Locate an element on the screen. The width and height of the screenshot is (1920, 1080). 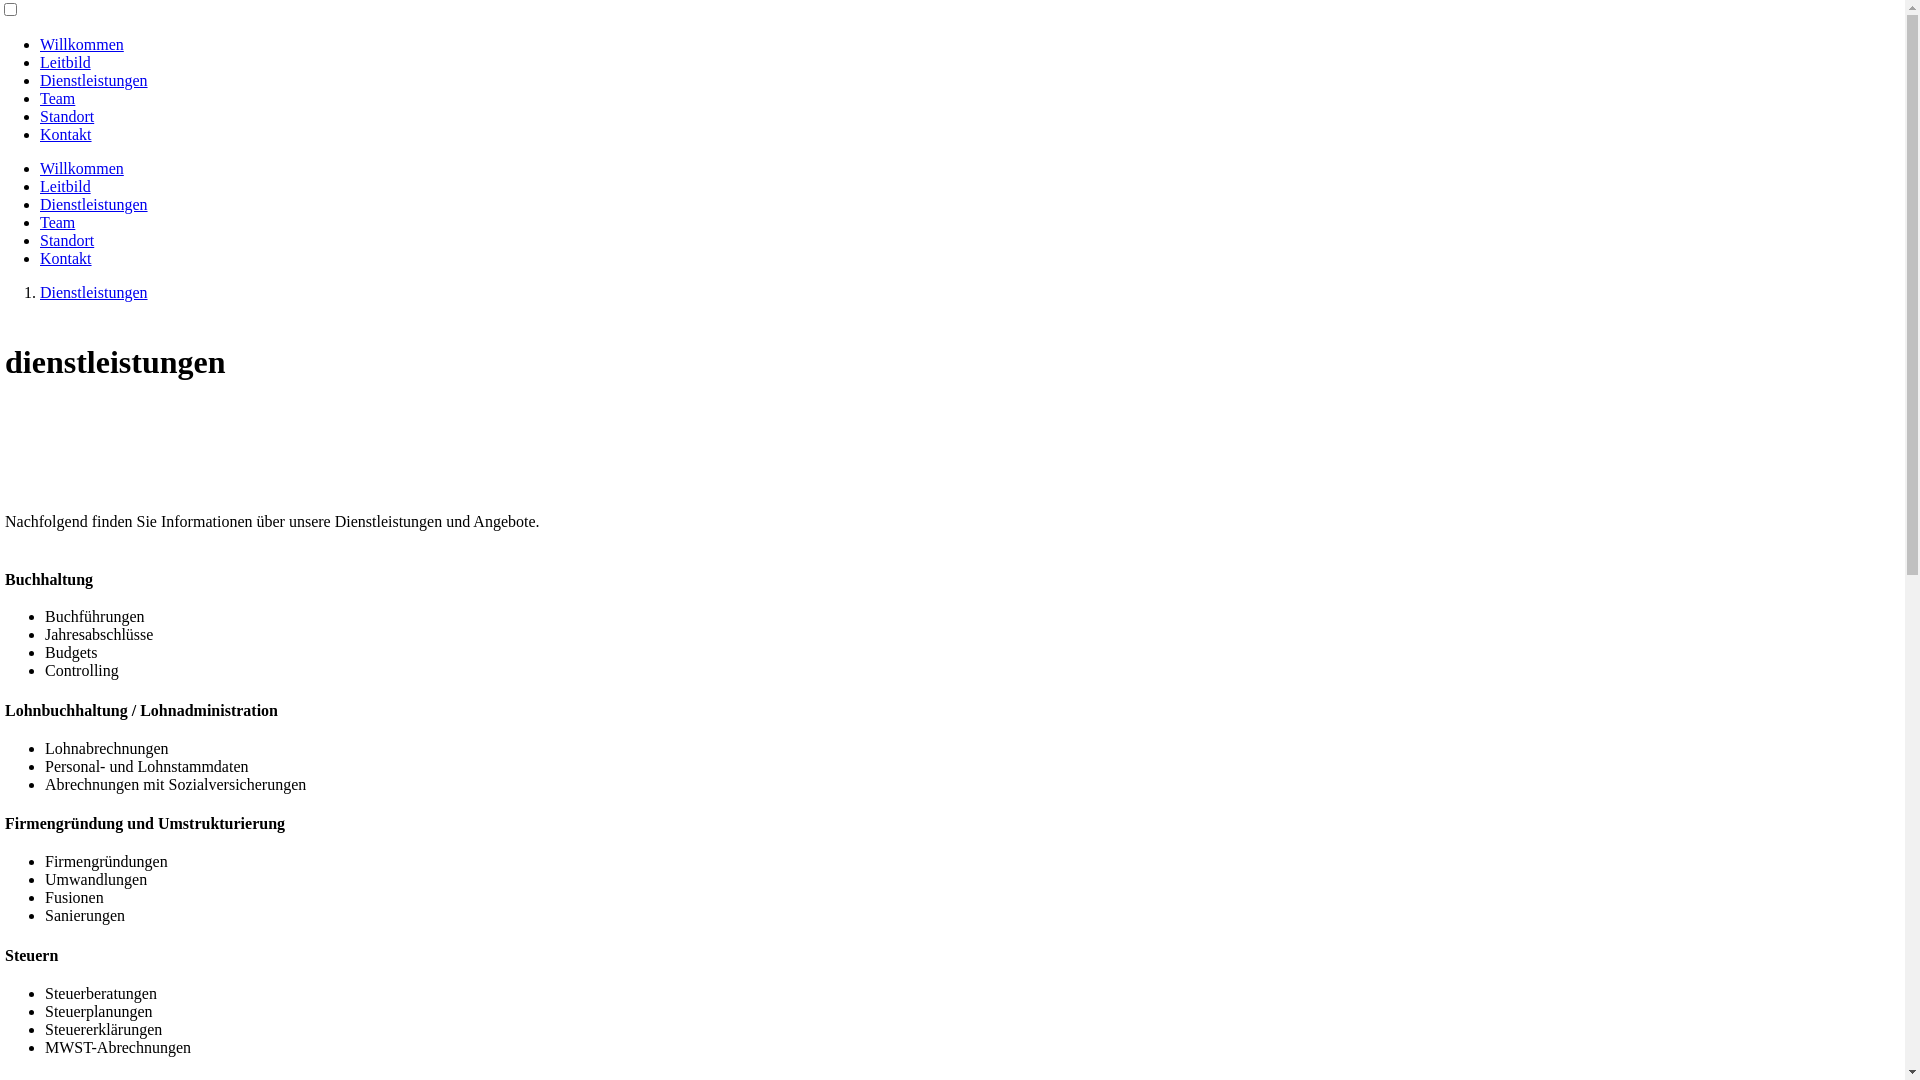
Dienstleistungen is located at coordinates (94, 204).